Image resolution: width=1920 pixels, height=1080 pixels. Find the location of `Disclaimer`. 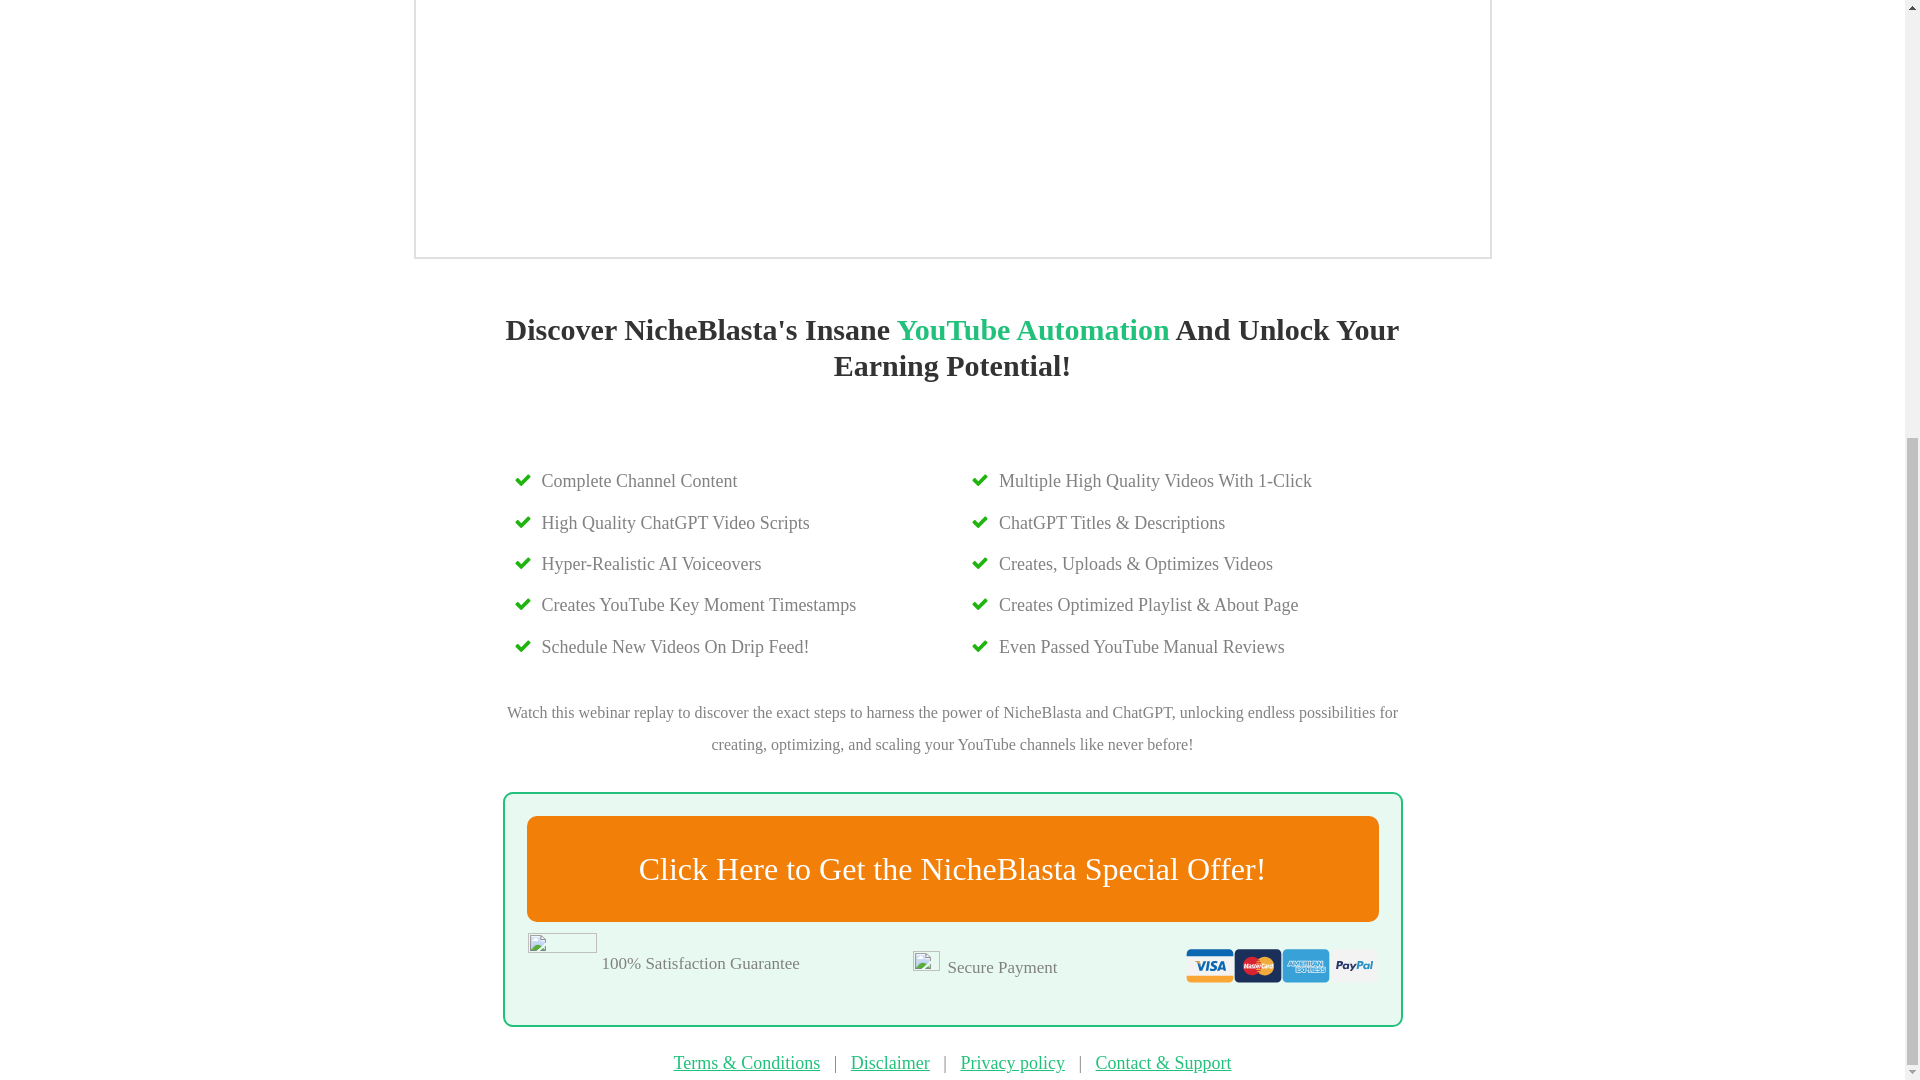

Disclaimer is located at coordinates (890, 1063).